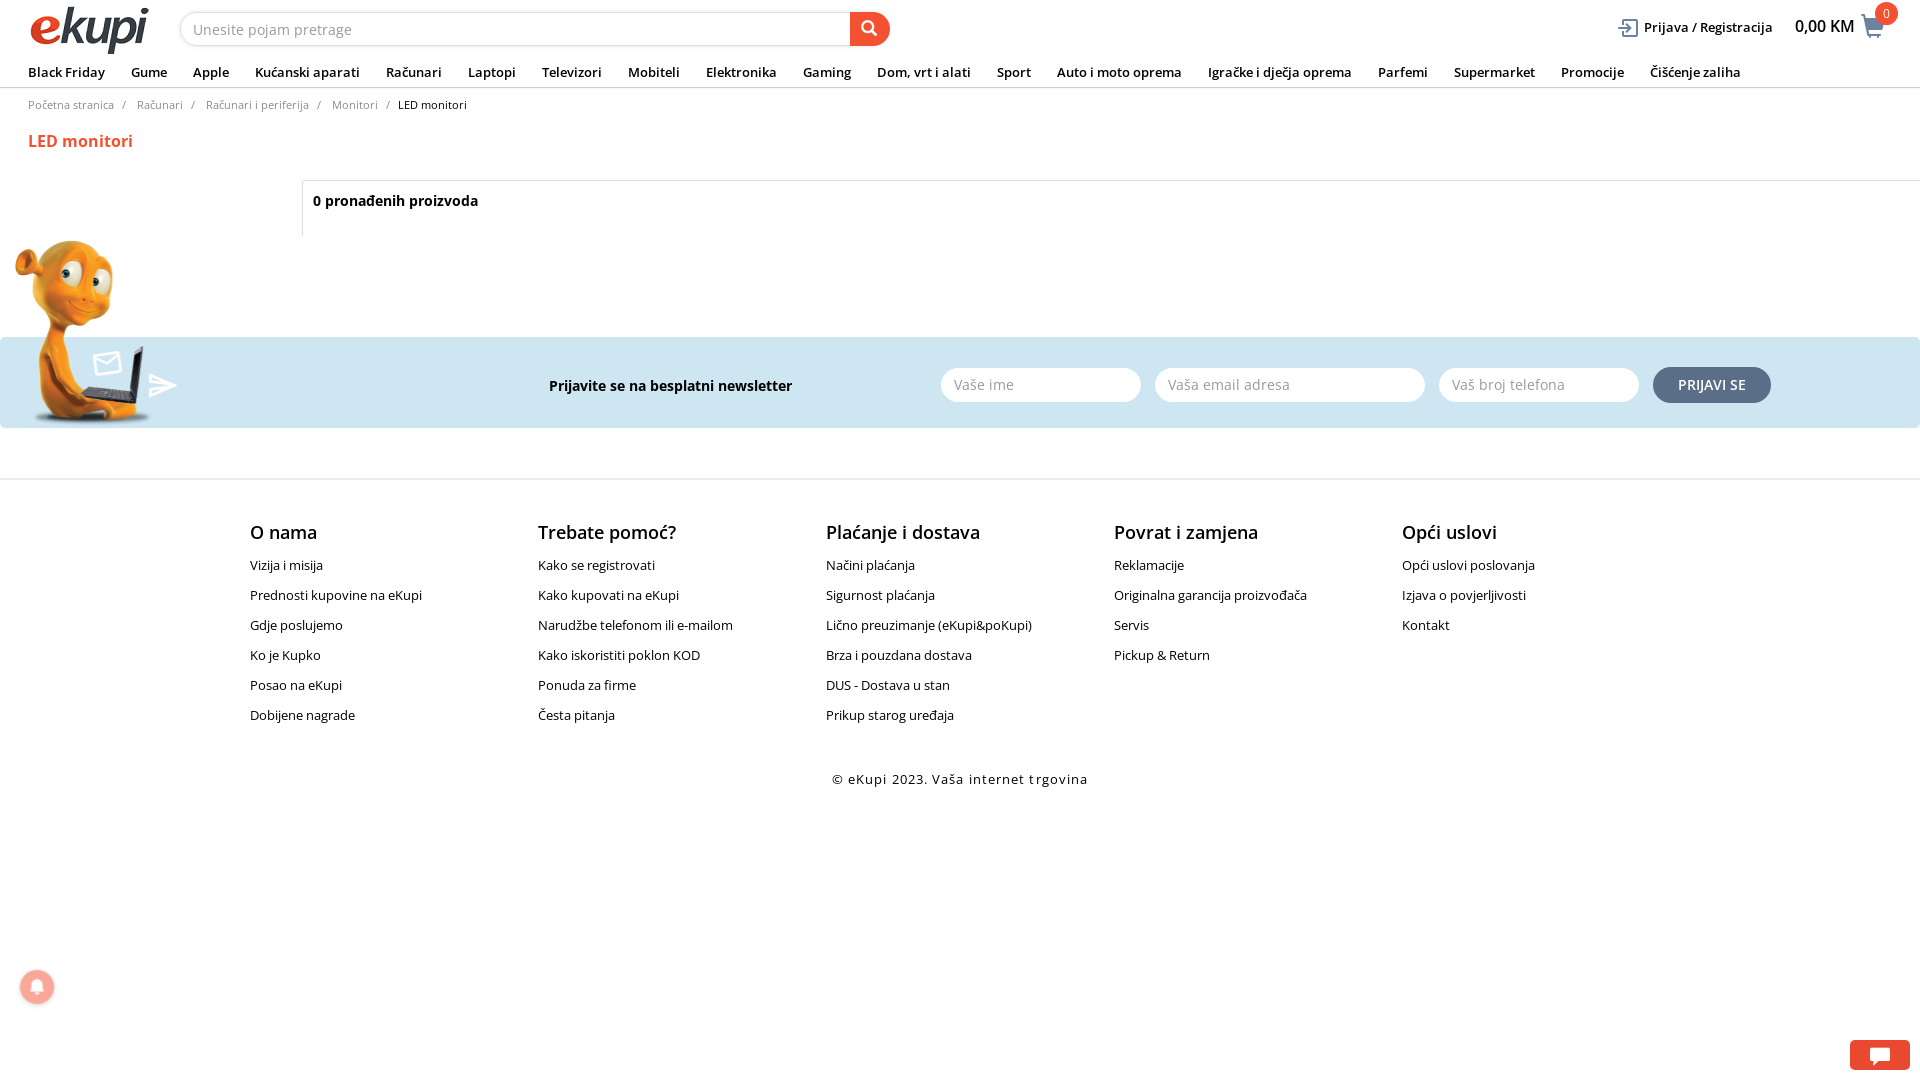  Describe the element at coordinates (619, 655) in the screenshot. I see `Kako iskoristiti poklon KOD` at that location.